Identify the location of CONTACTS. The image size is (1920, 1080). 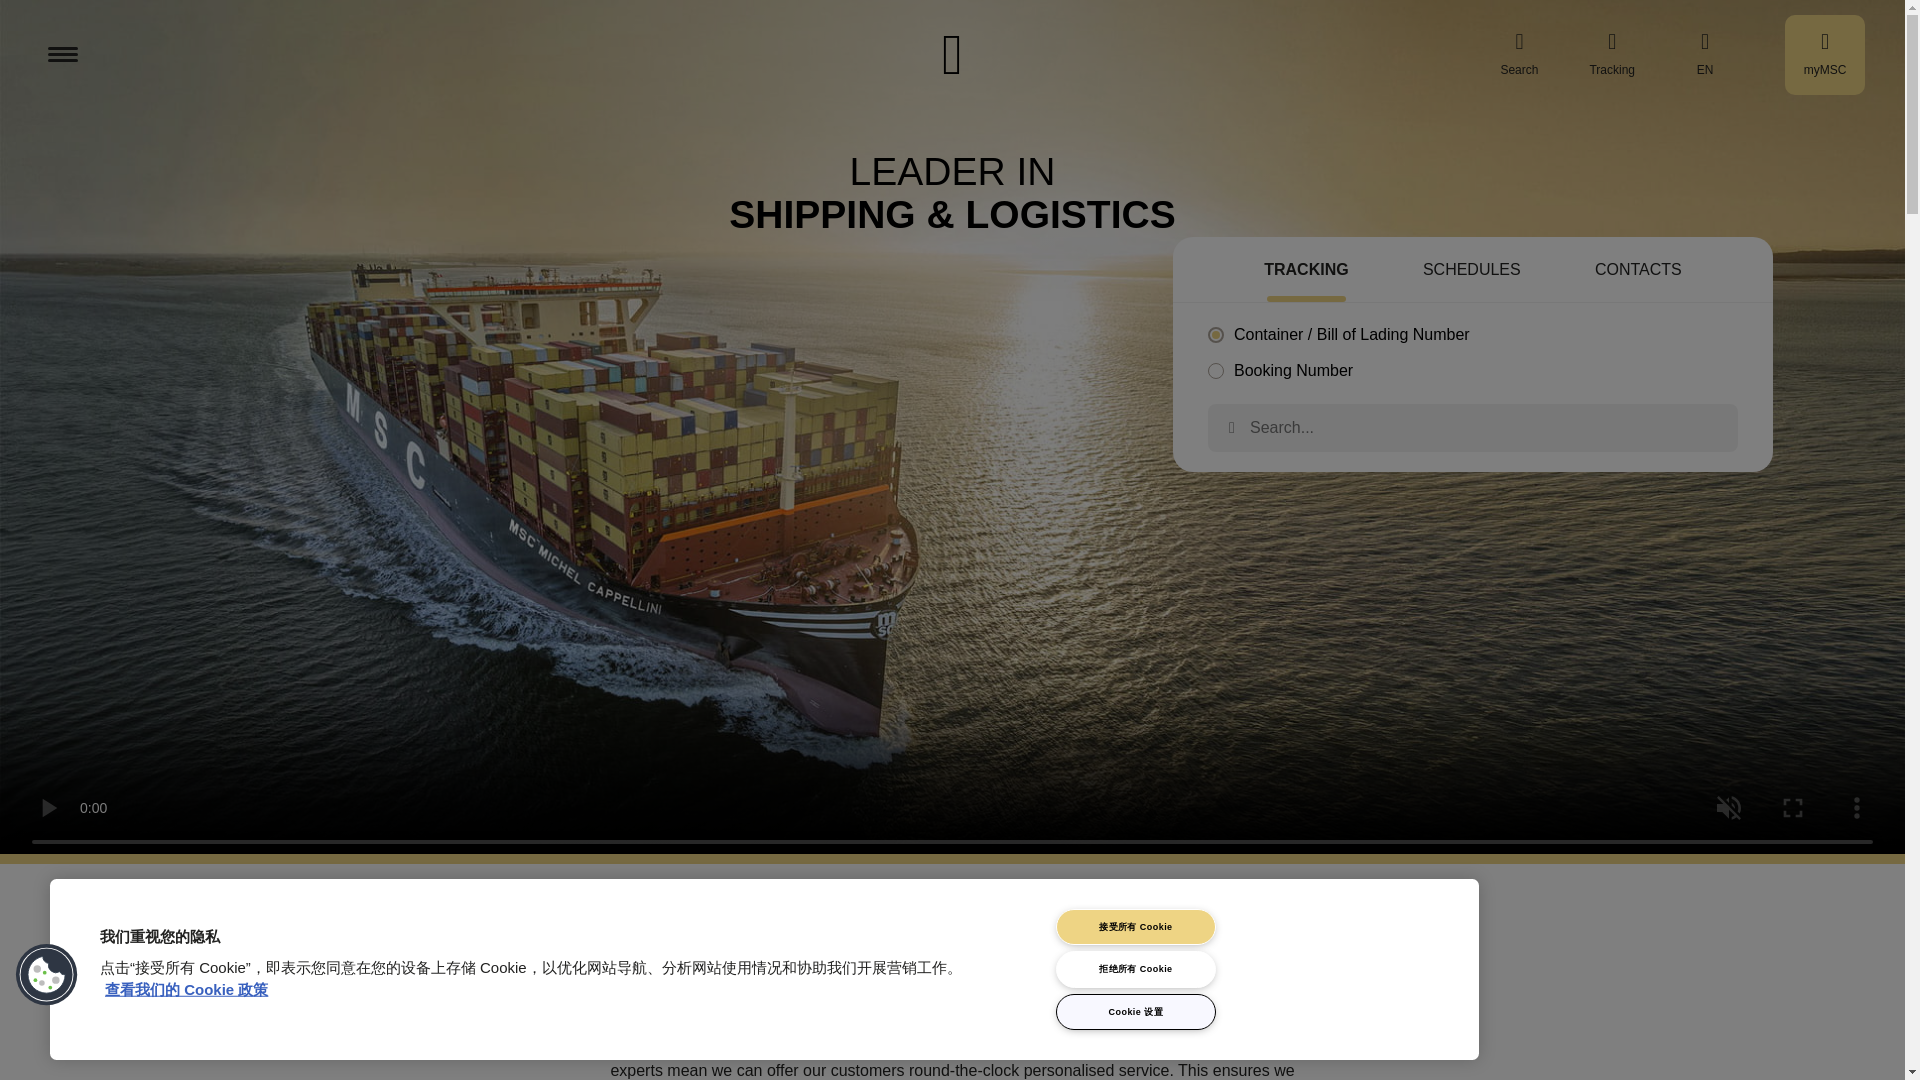
(1638, 272).